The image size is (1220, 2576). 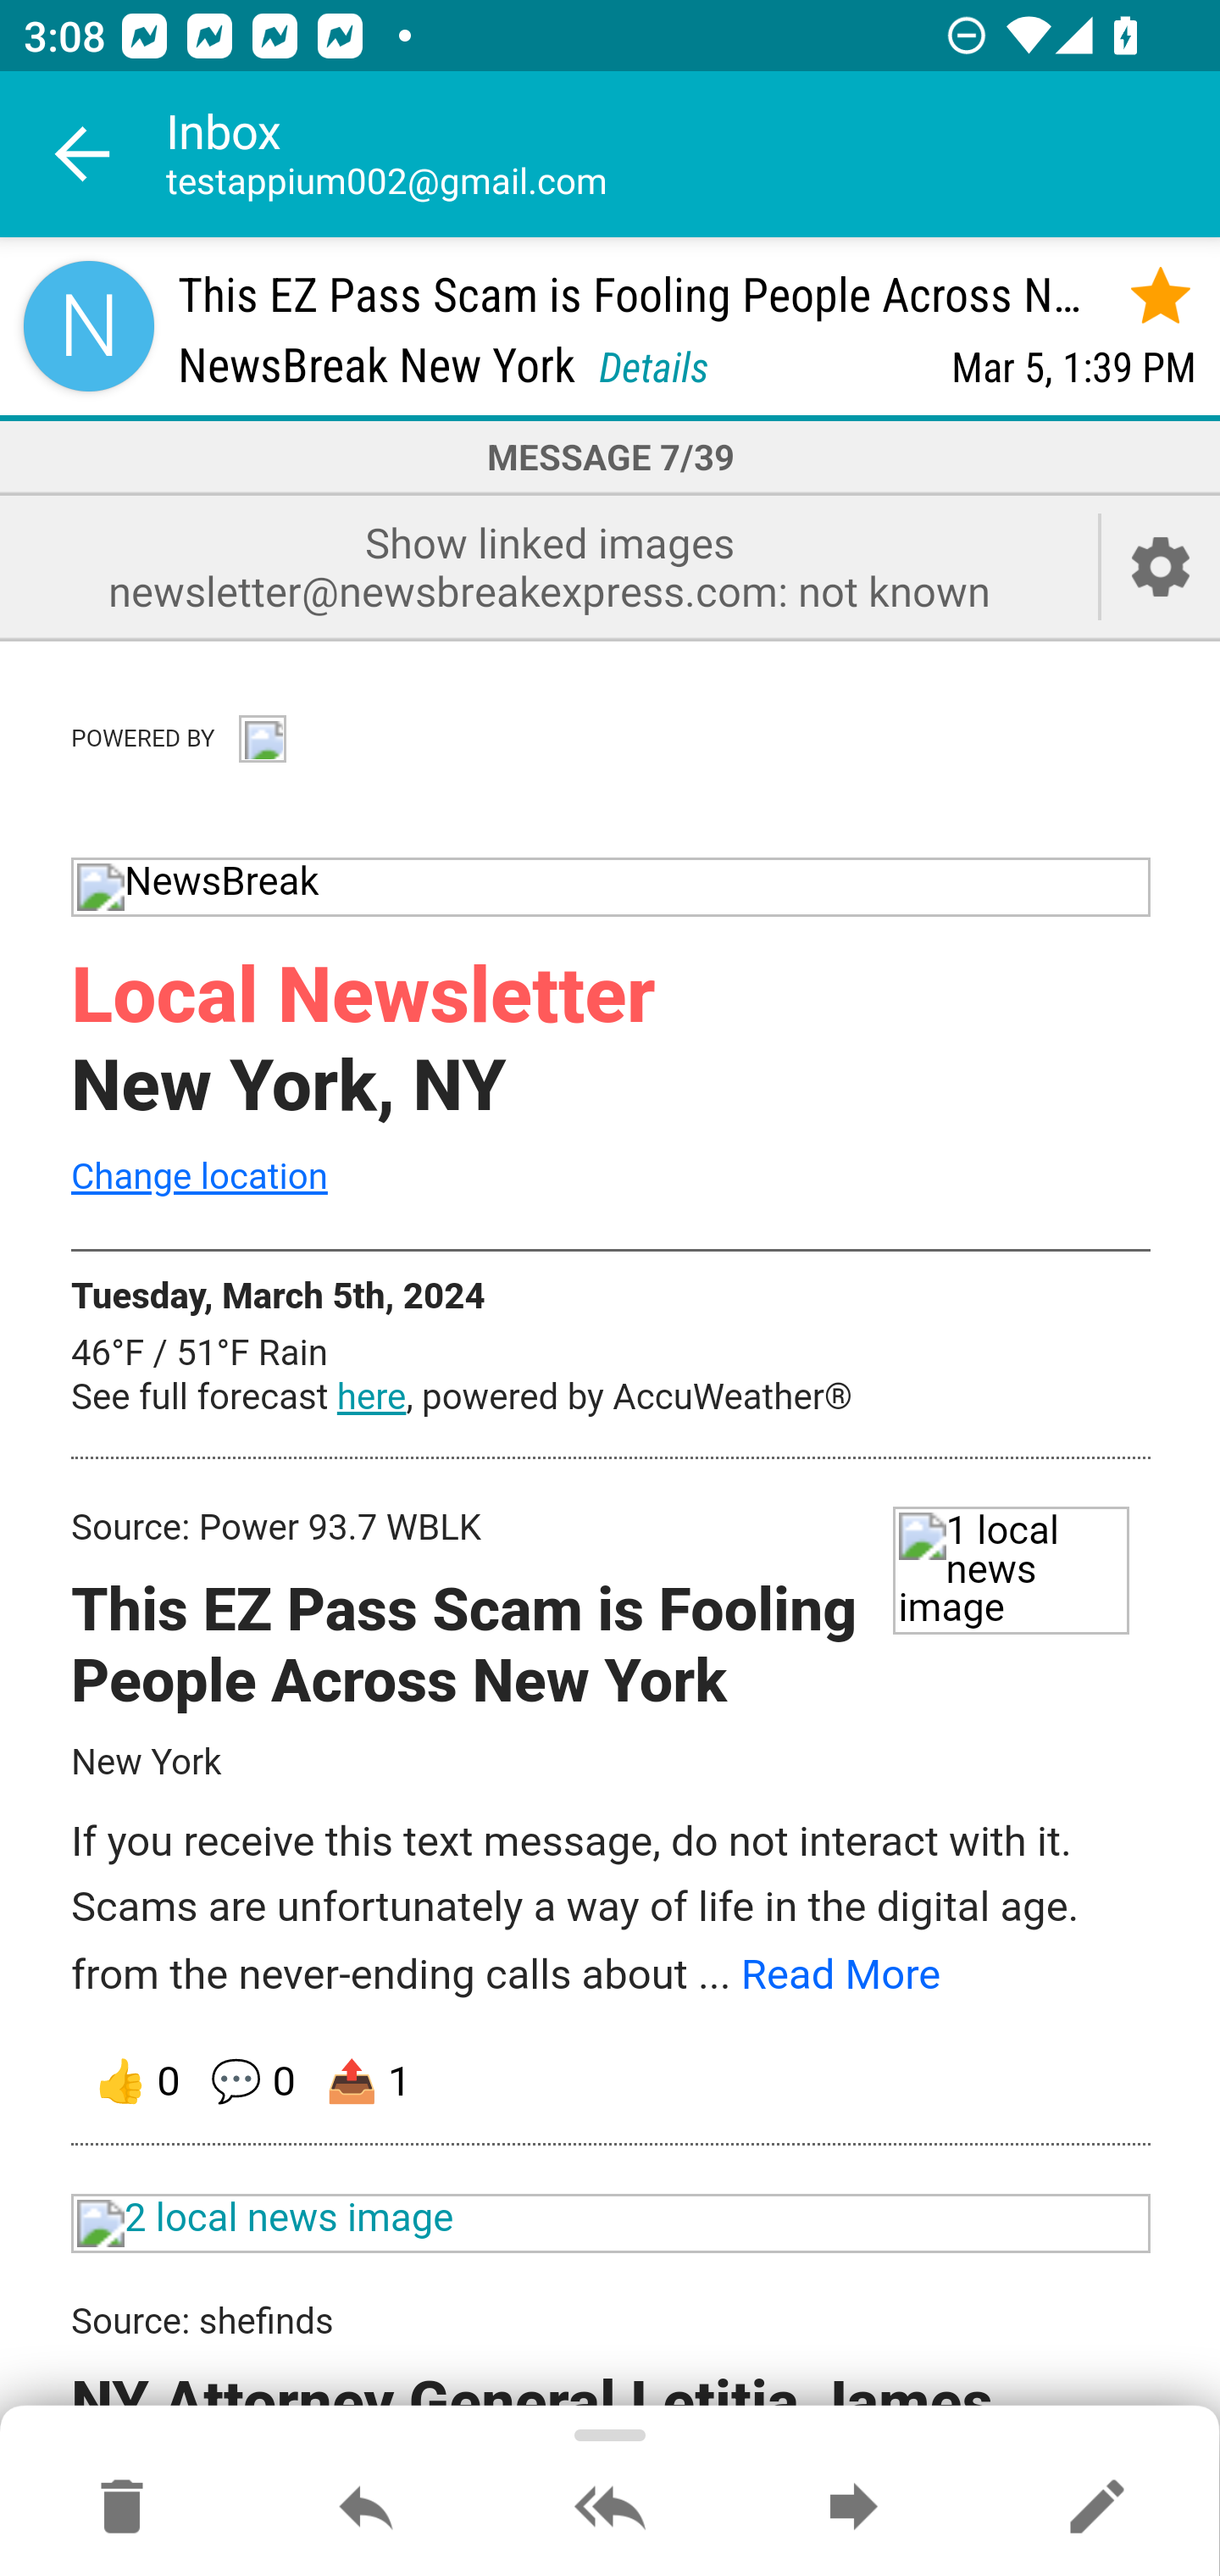 What do you see at coordinates (693, 154) in the screenshot?
I see `Inbox testappium002@gmail.com` at bounding box center [693, 154].